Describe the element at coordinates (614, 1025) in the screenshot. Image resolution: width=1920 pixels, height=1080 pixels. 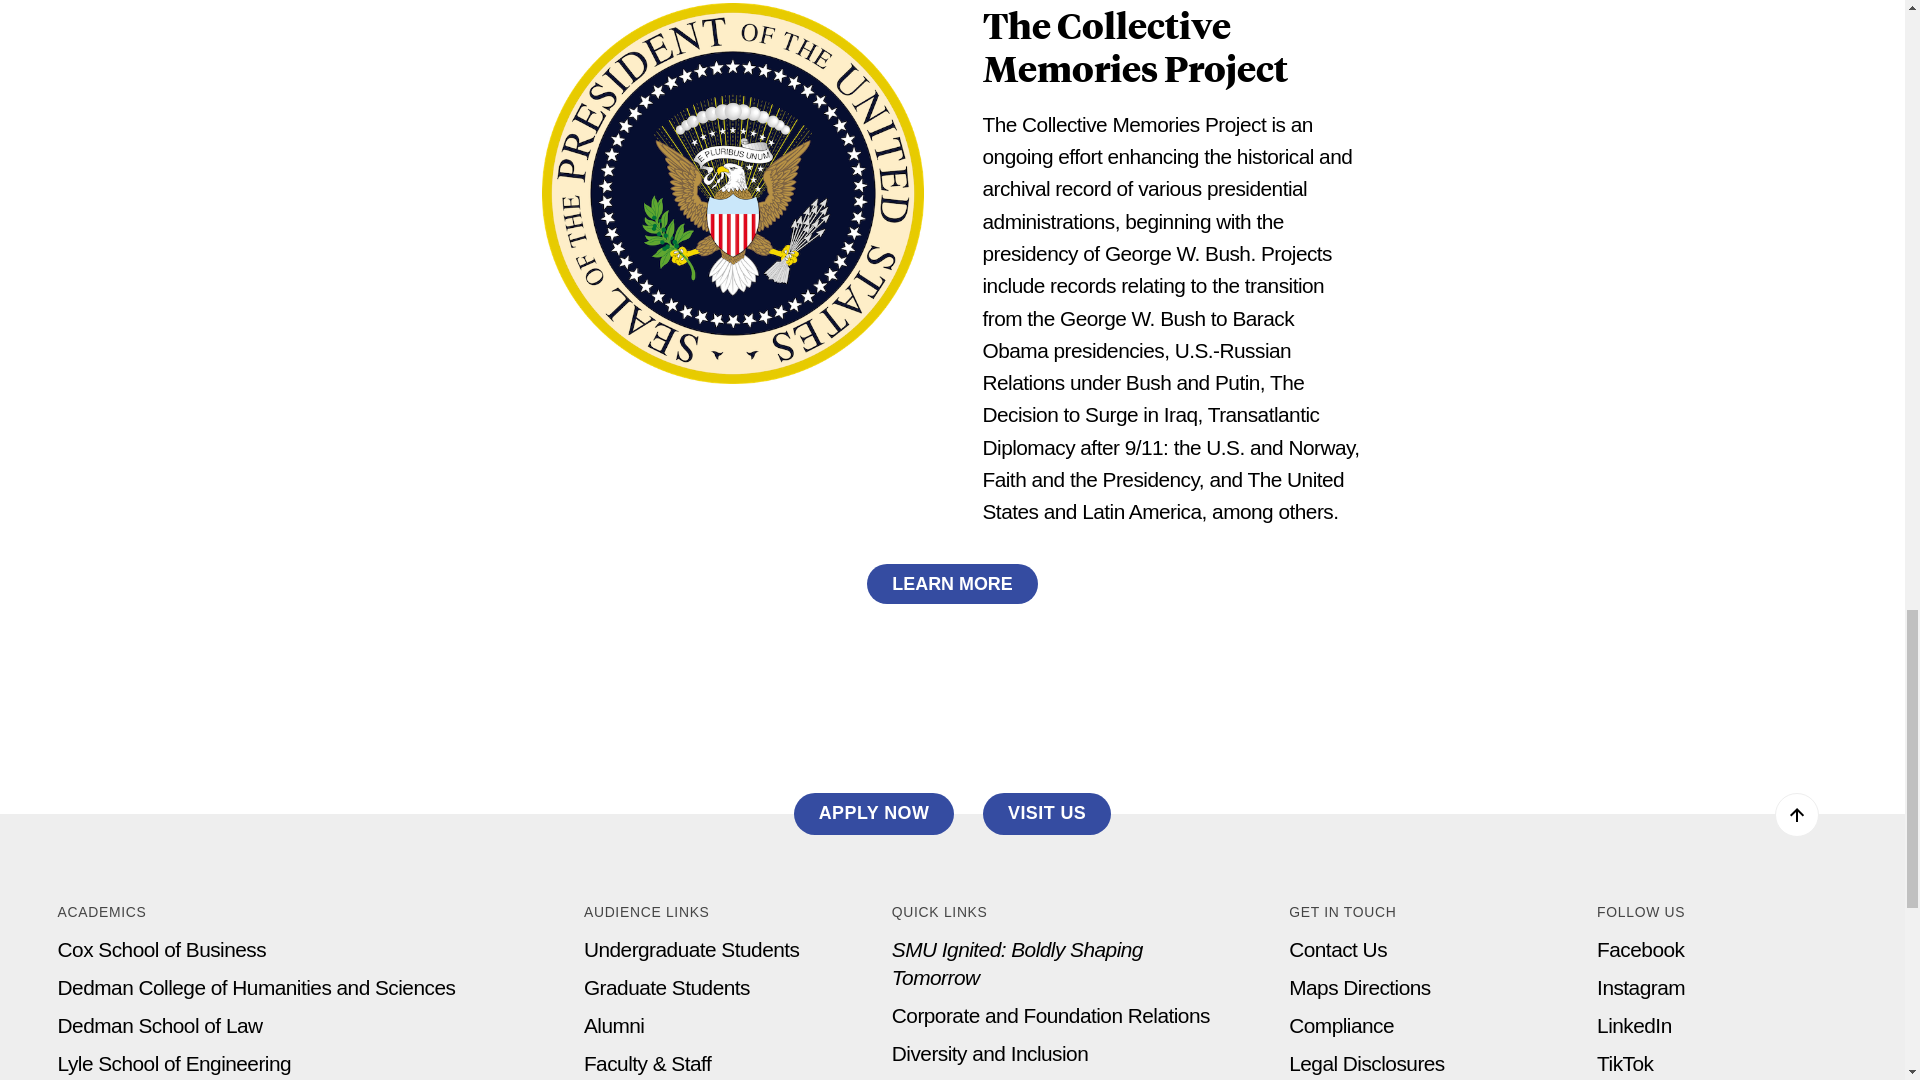
I see `Alumni` at that location.